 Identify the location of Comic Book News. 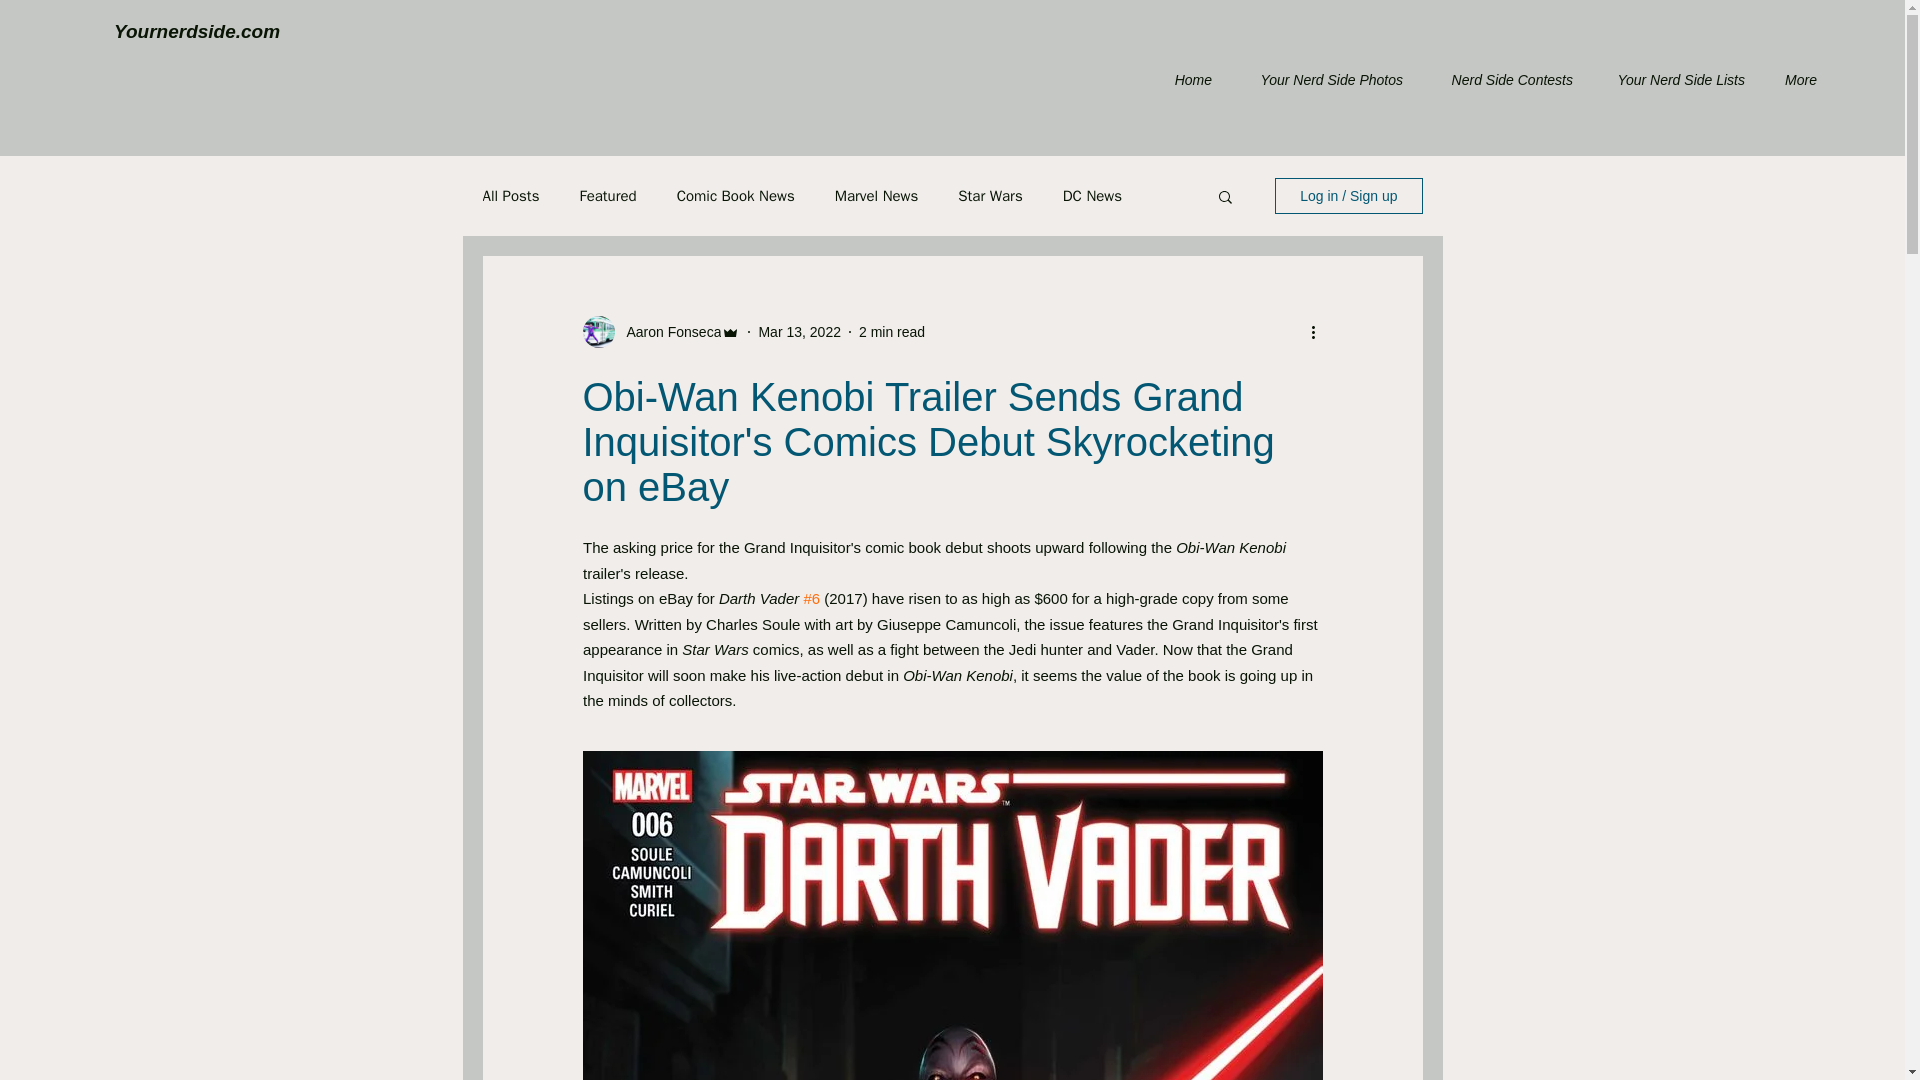
(736, 195).